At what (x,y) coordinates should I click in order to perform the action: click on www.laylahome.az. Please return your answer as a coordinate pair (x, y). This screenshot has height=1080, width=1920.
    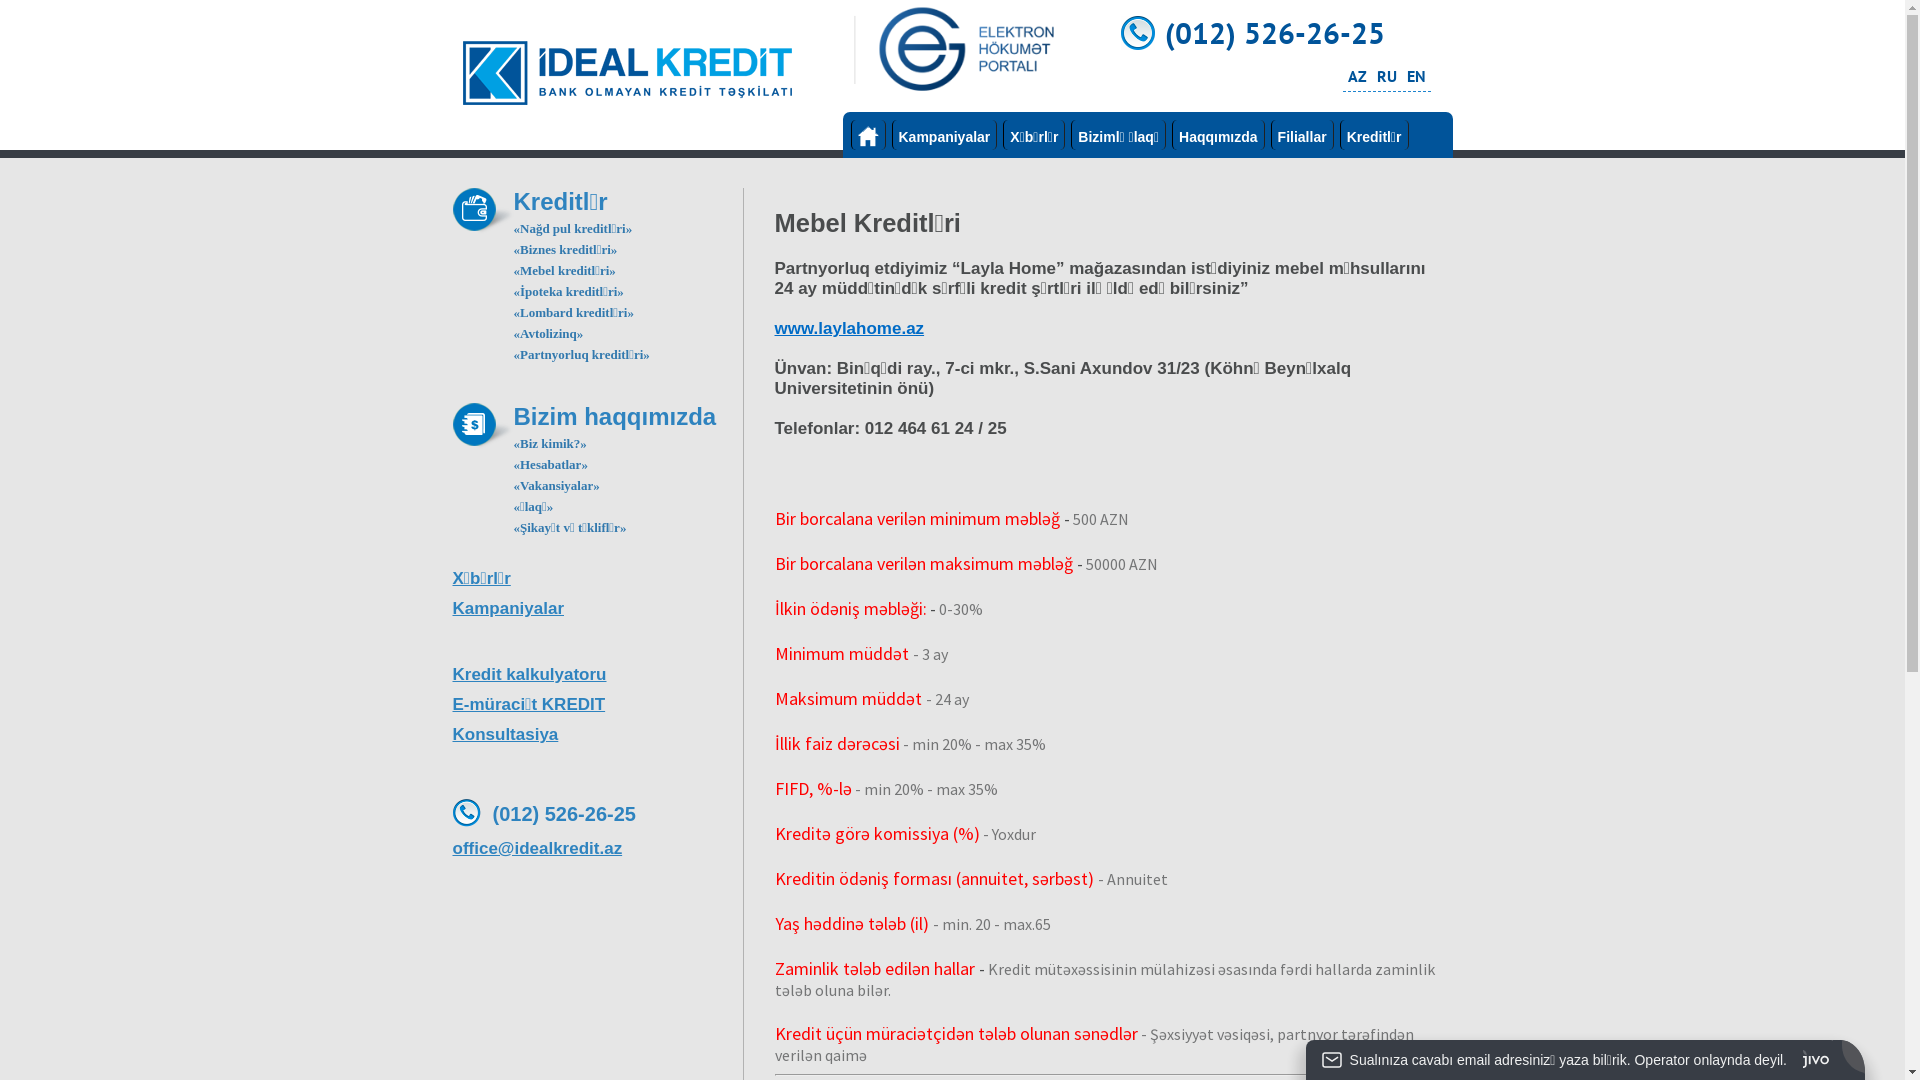
    Looking at the image, I should click on (849, 328).